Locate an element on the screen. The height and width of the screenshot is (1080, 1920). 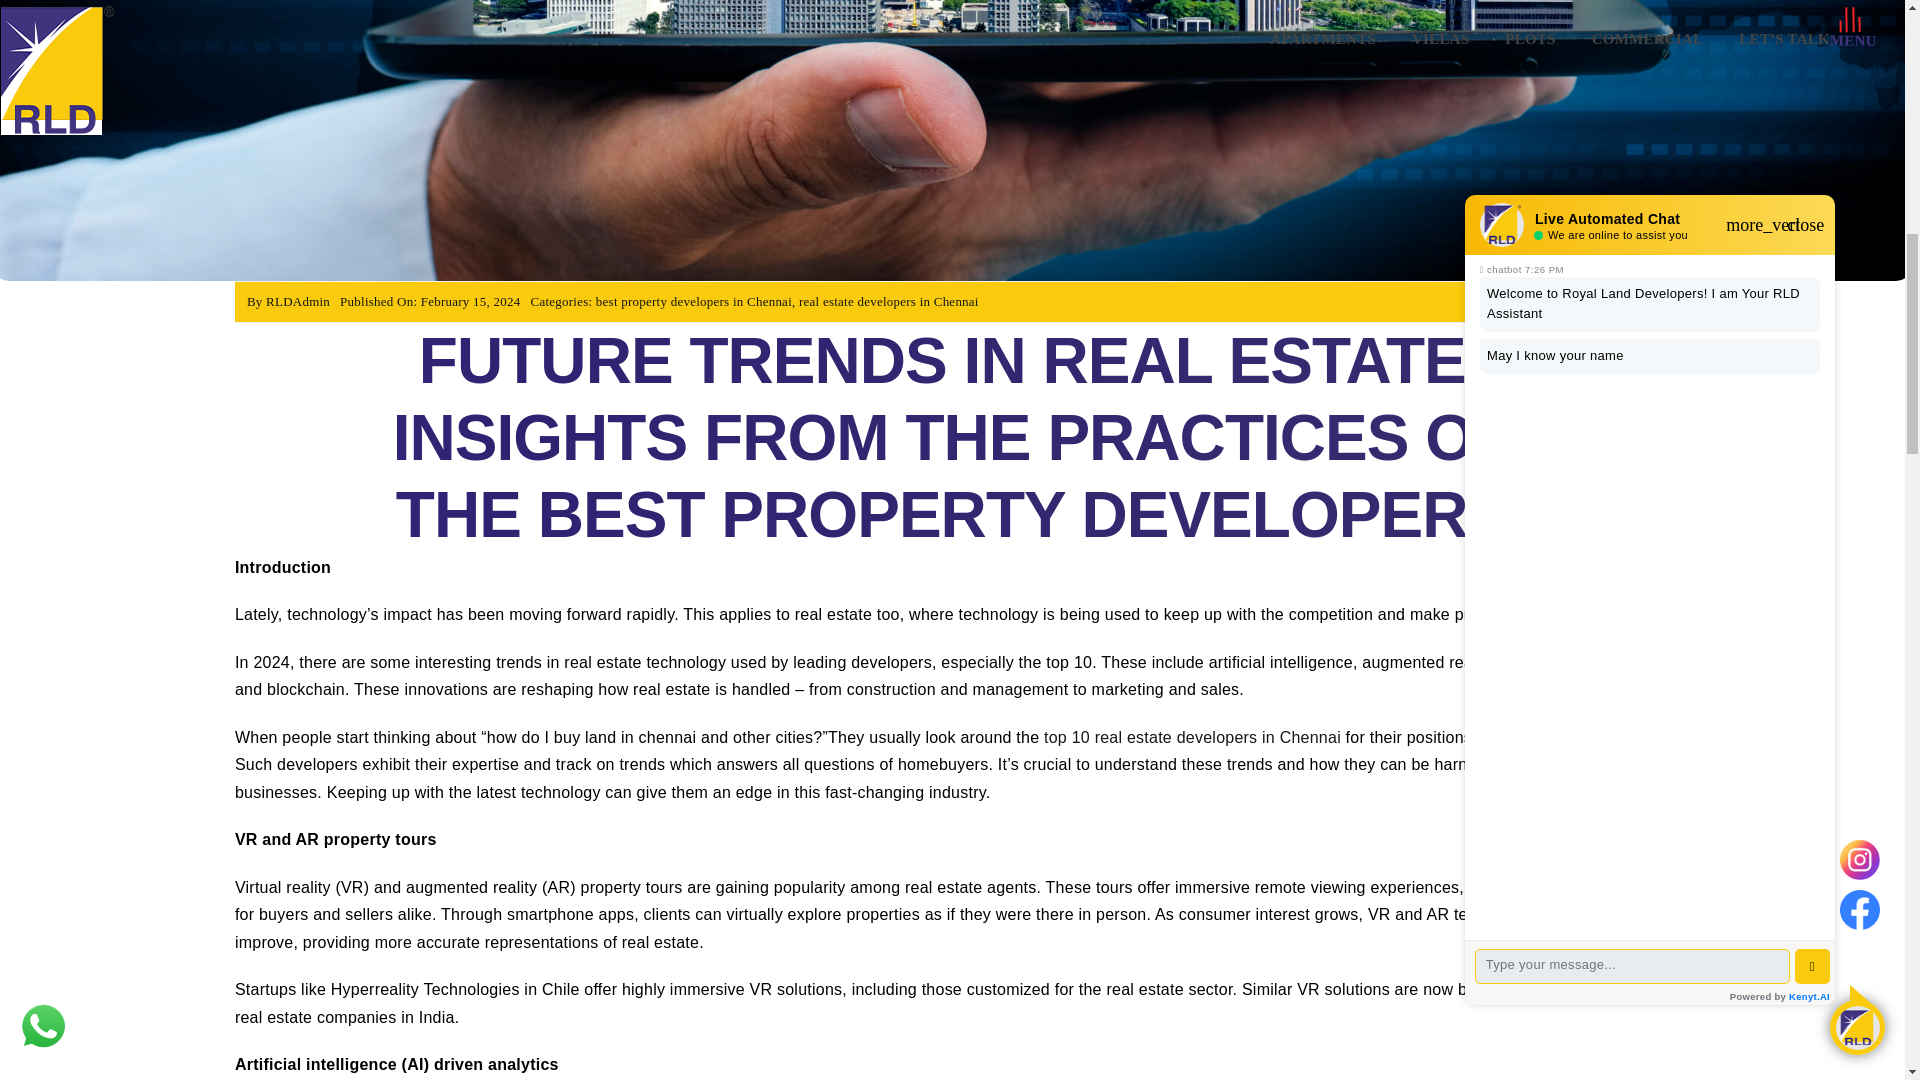
top 10 real estate developers in Chennai is located at coordinates (1192, 738).